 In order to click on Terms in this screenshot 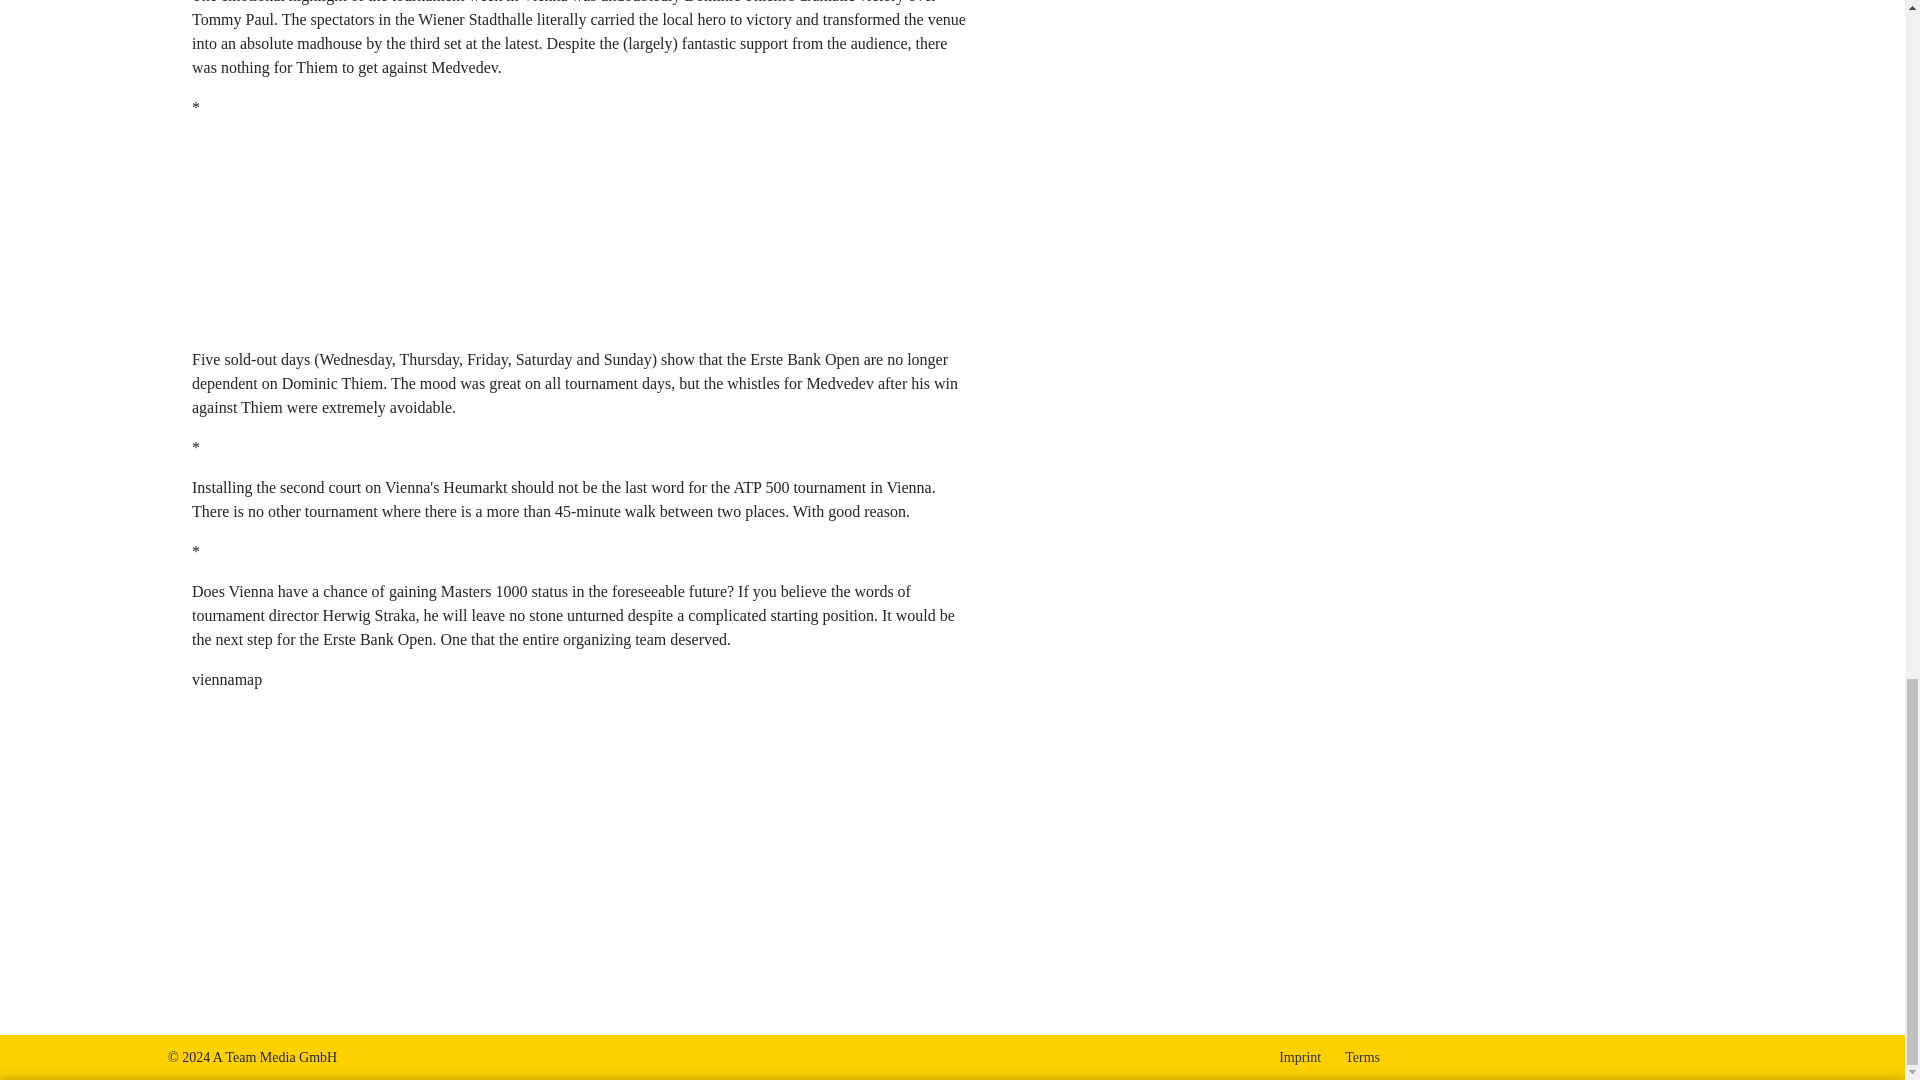, I will do `click(1362, 1056)`.